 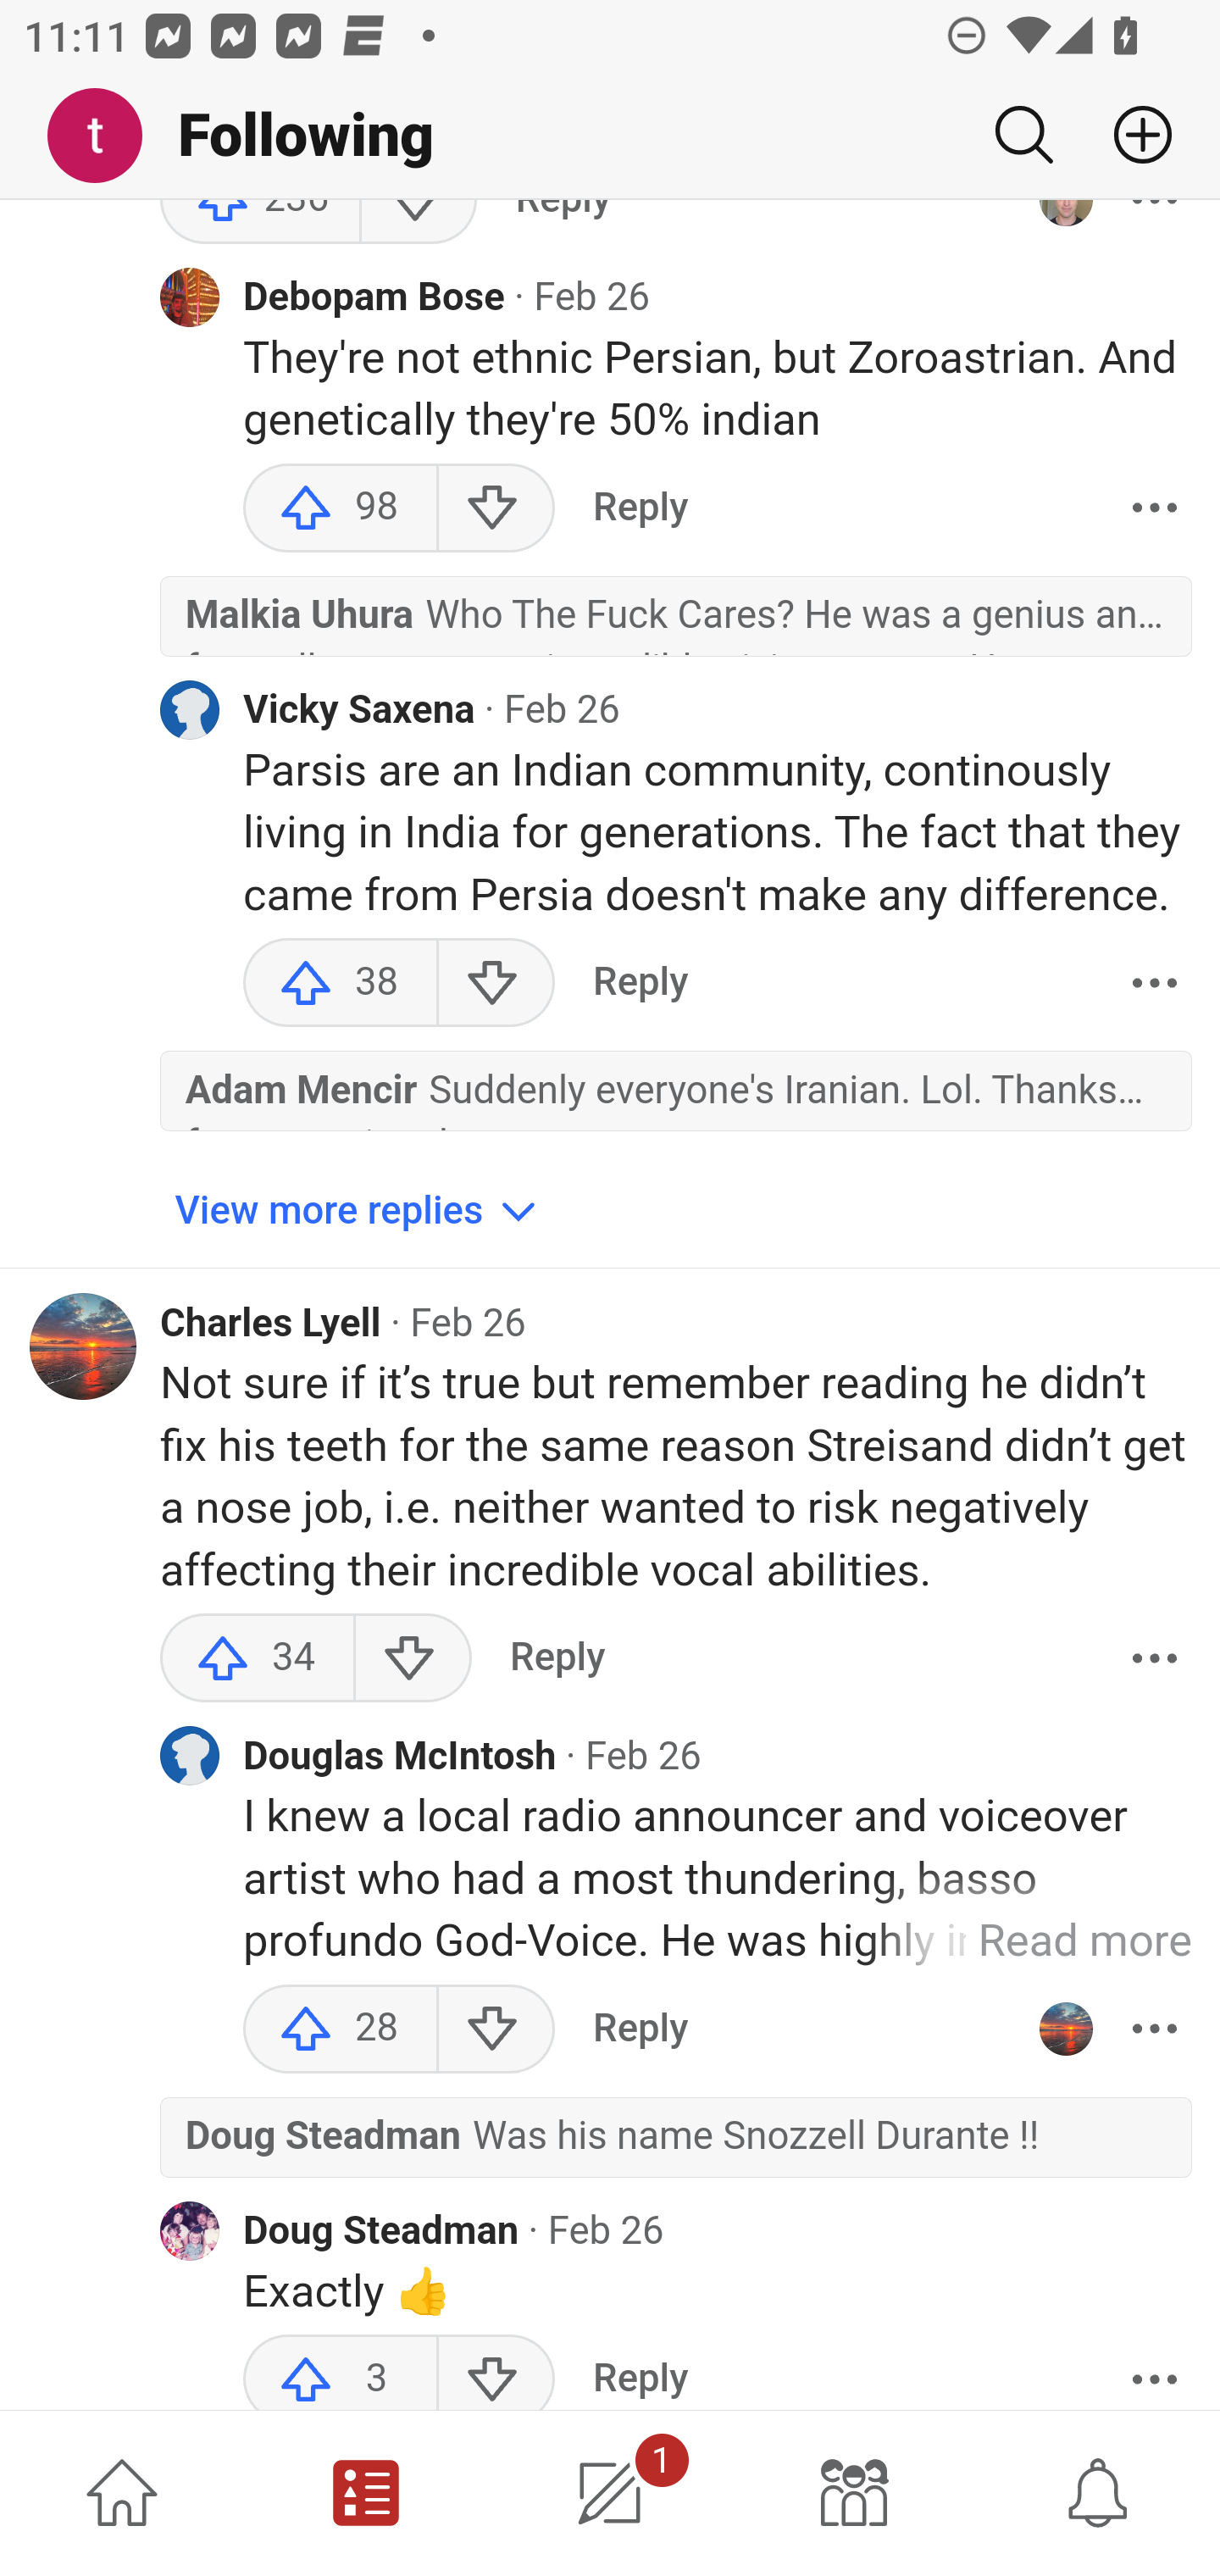 I want to click on More, so click(x=1154, y=2030).